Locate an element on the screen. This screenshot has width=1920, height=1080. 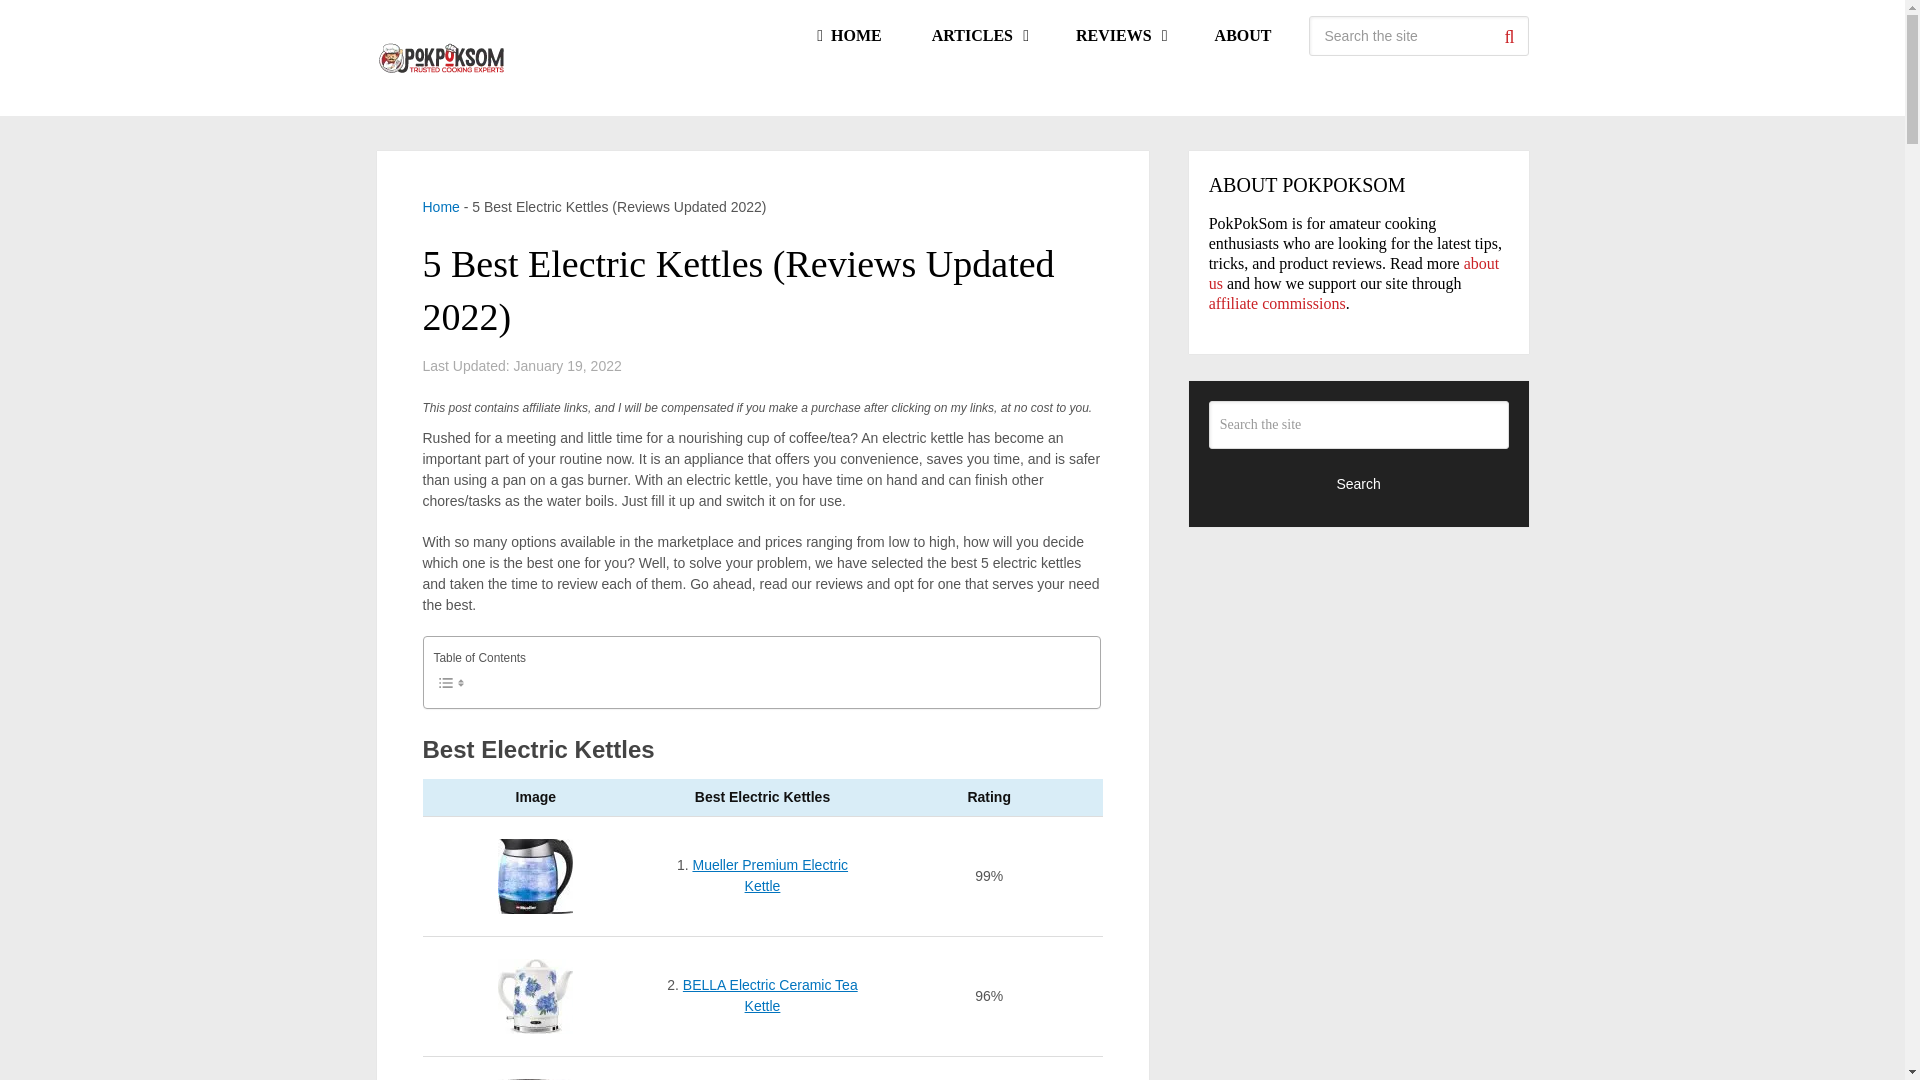
ABOUT is located at coordinates (1244, 36).